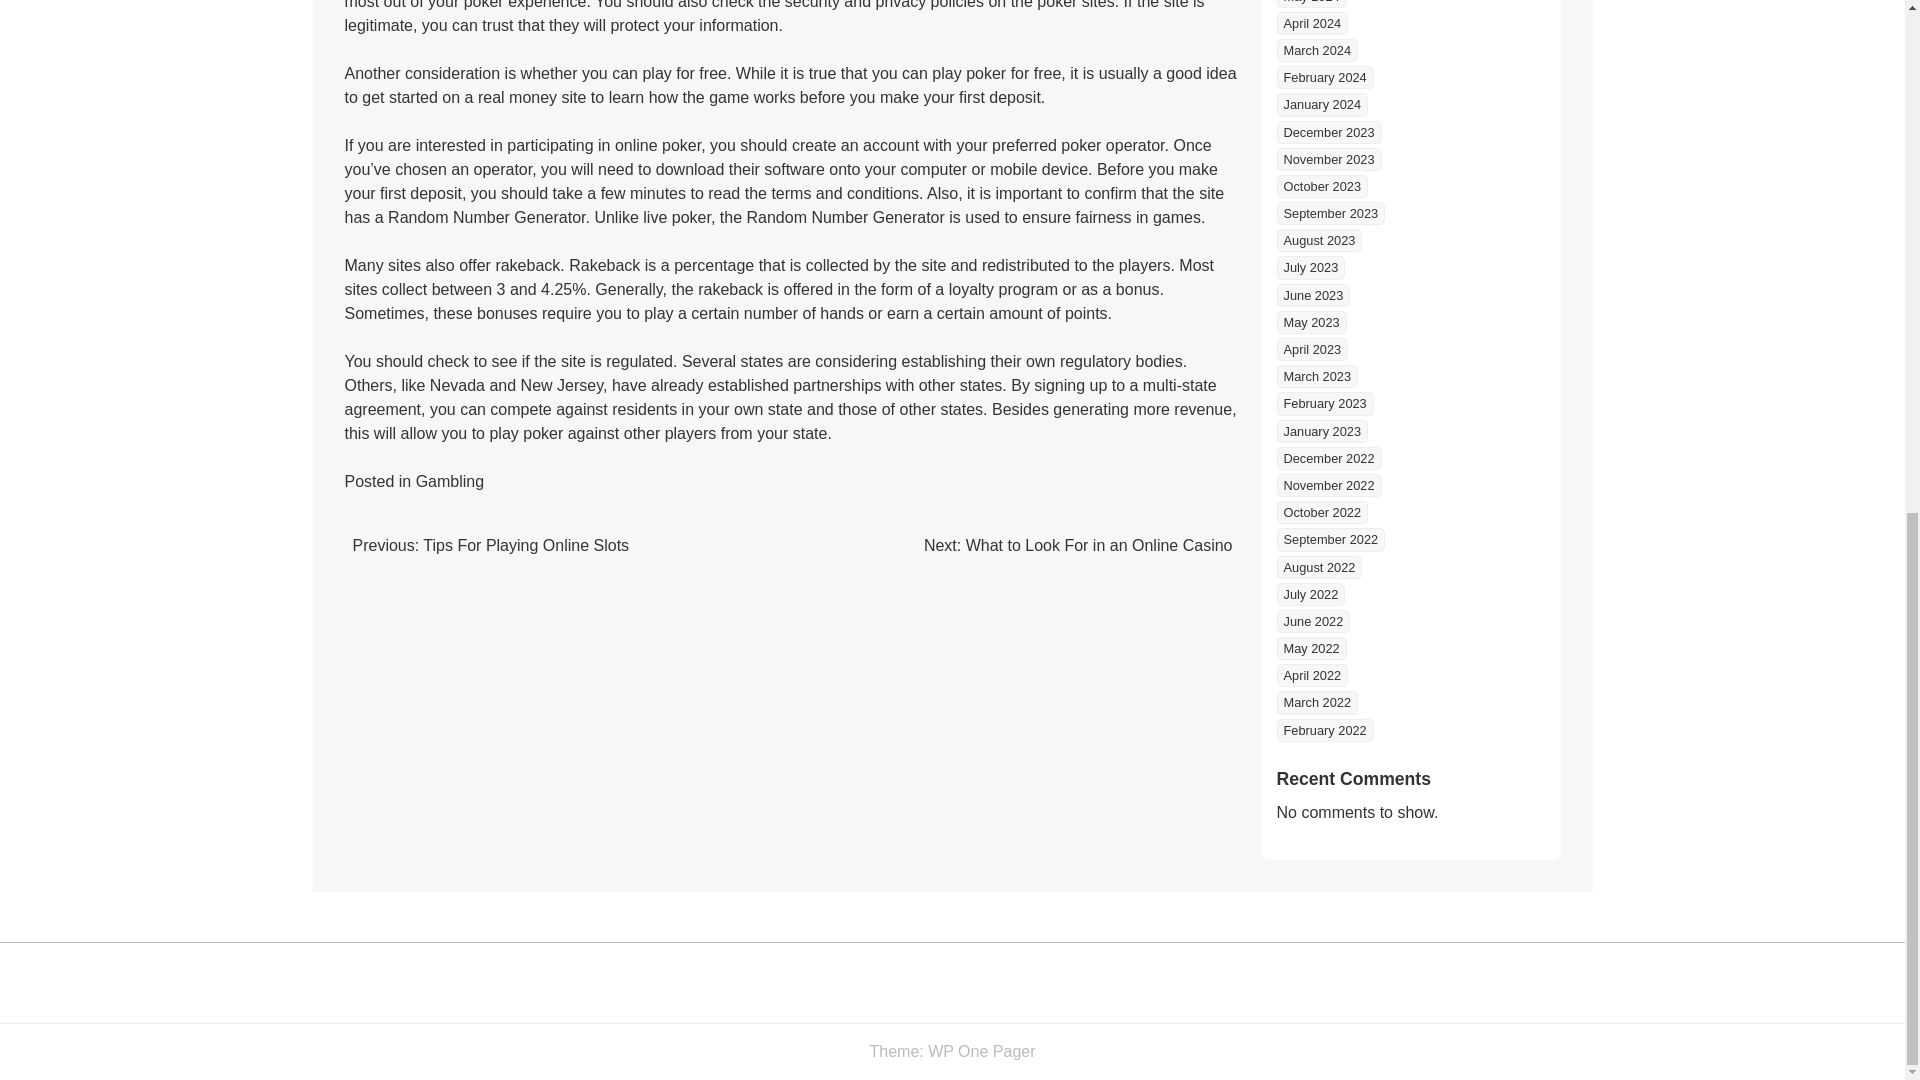 Image resolution: width=1920 pixels, height=1080 pixels. Describe the element at coordinates (1078, 545) in the screenshot. I see `Next: What to Look For in an Online Casino` at that location.